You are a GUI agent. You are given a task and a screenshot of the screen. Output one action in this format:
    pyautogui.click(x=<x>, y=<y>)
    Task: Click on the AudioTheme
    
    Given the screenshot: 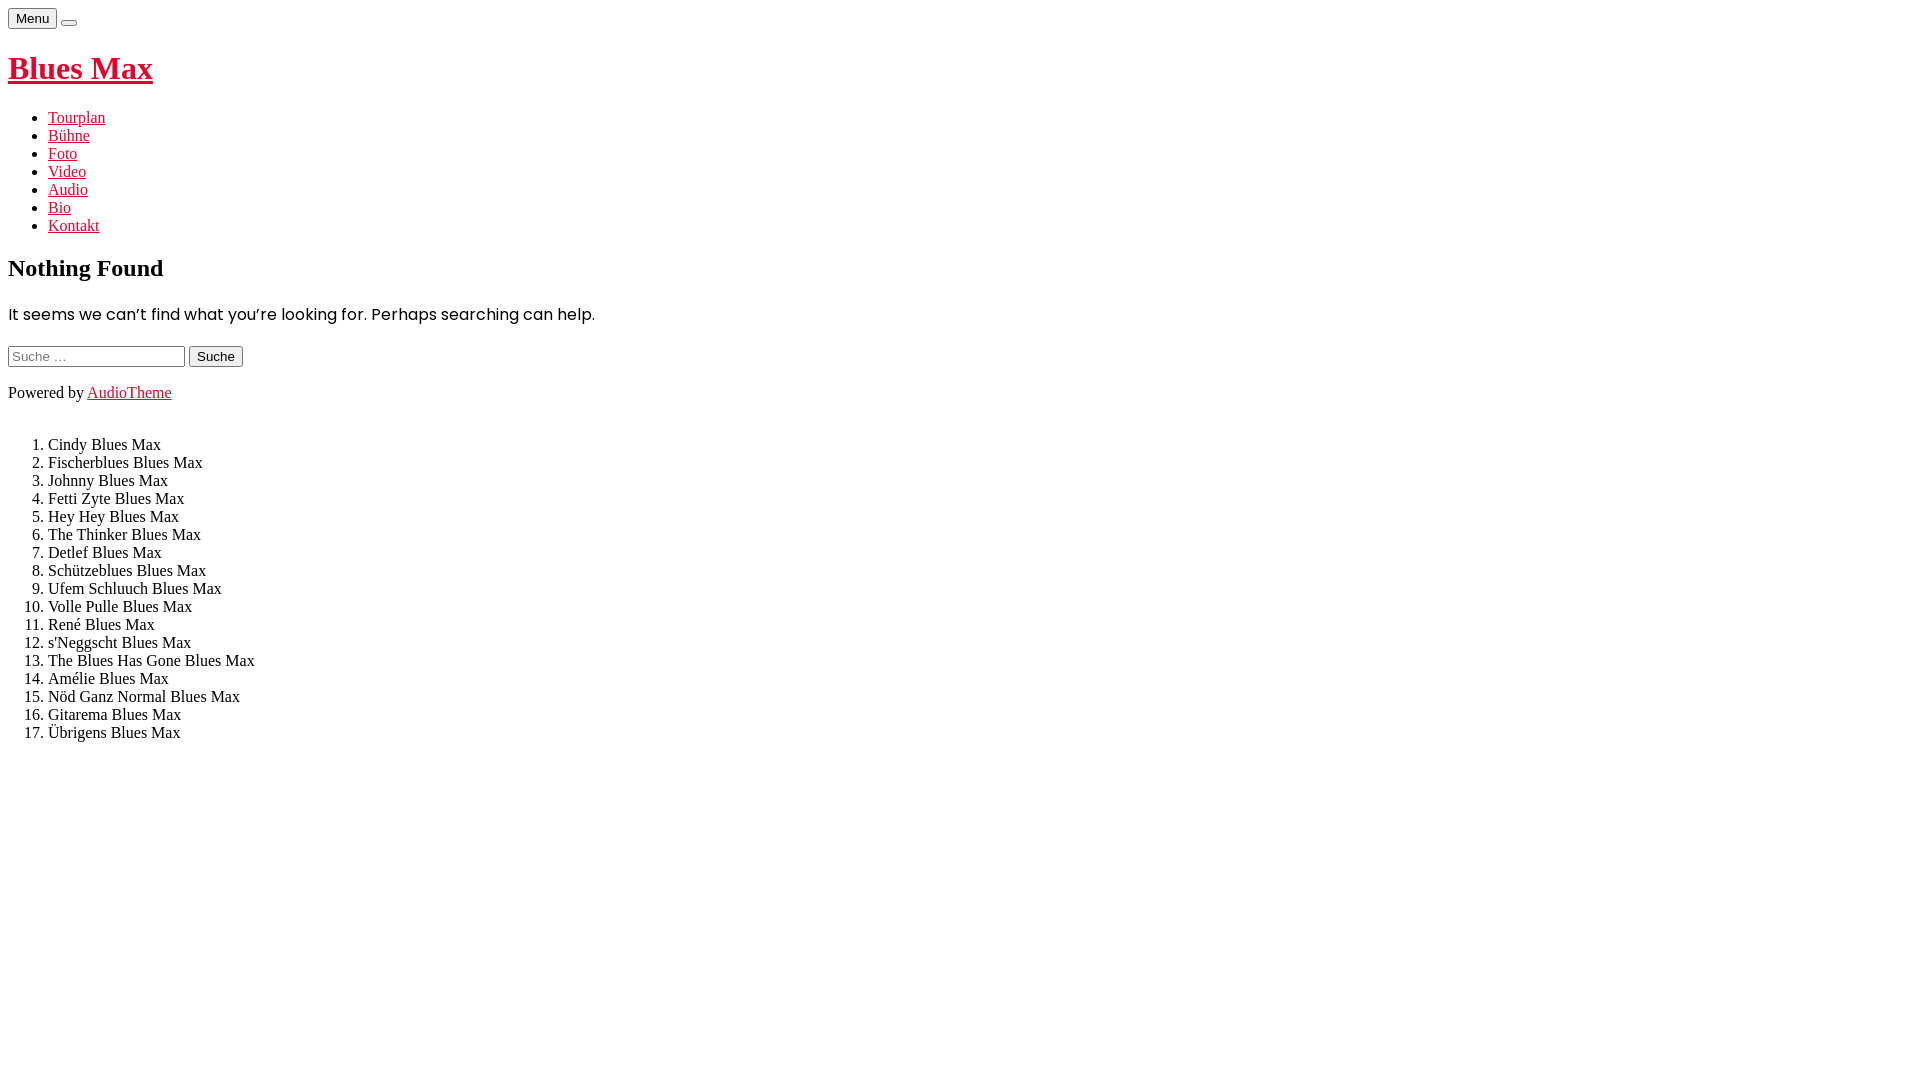 What is the action you would take?
    pyautogui.click(x=129, y=392)
    